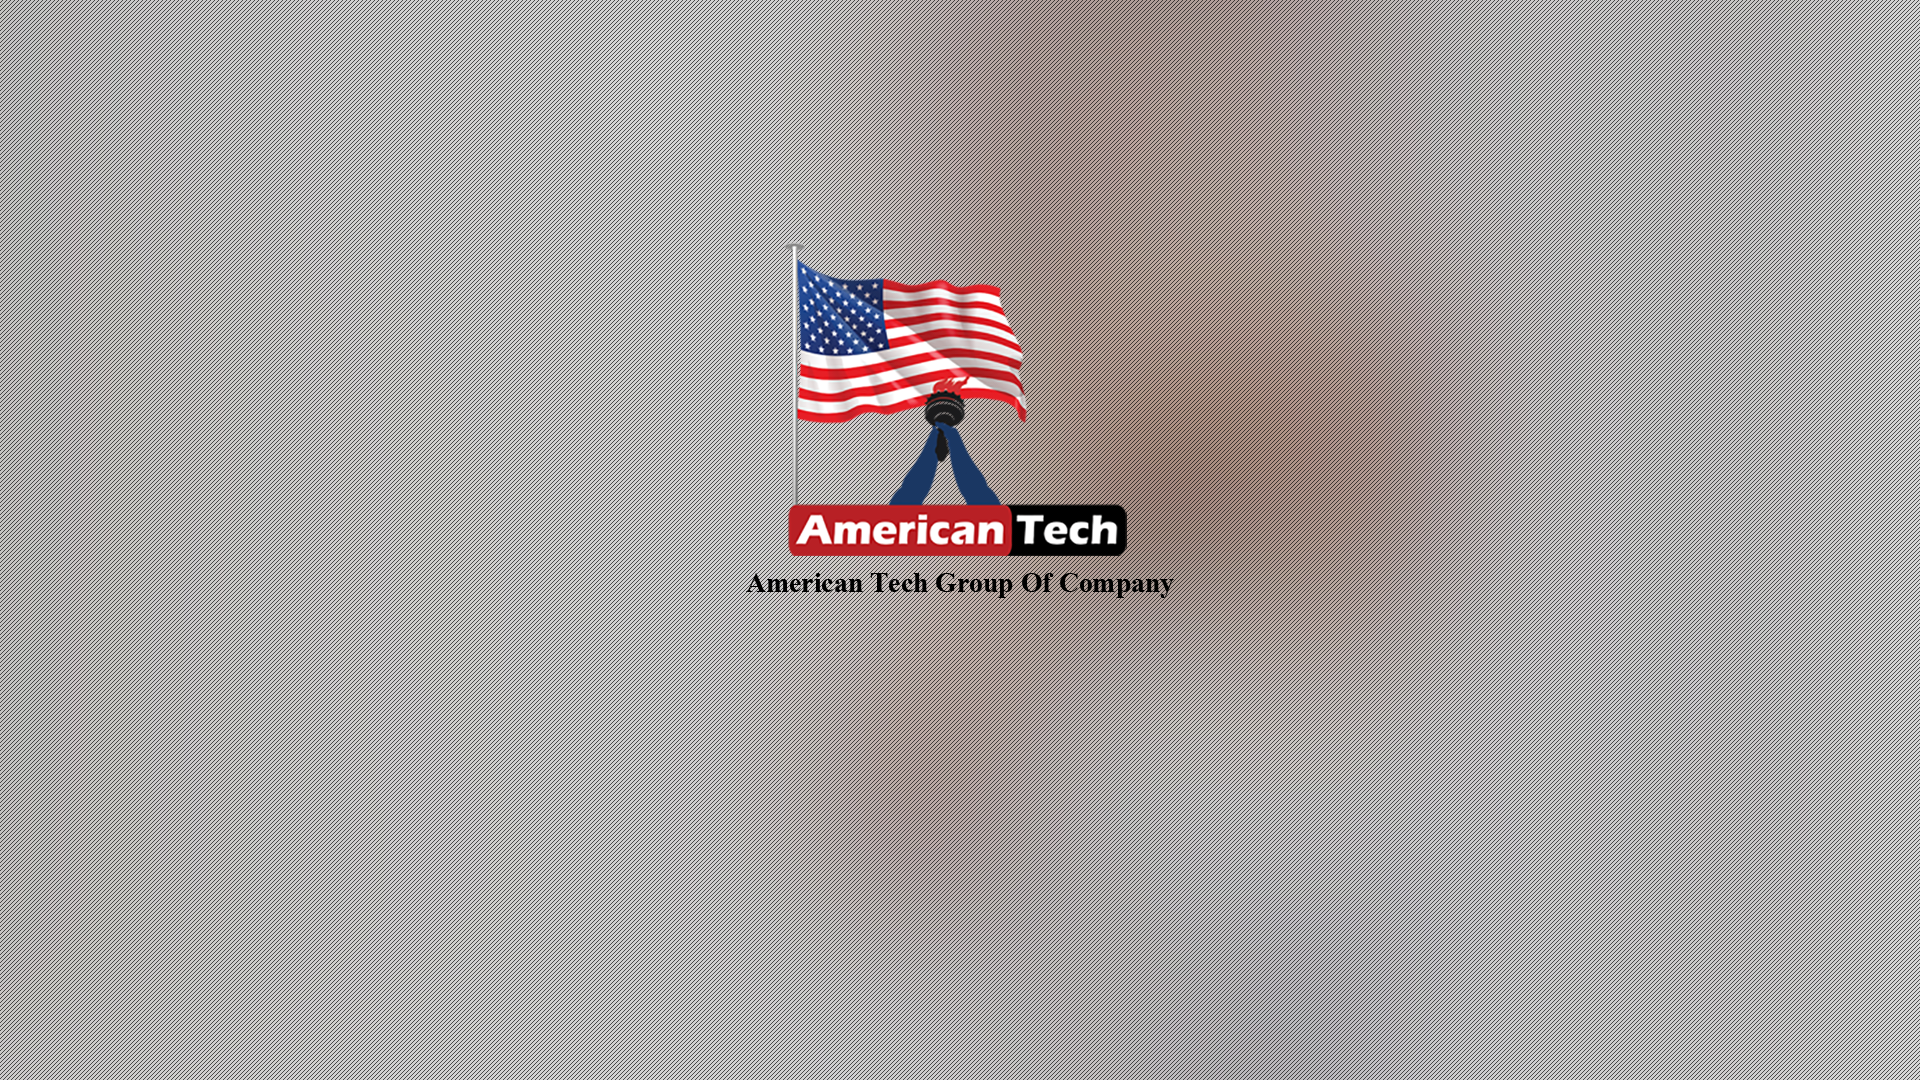 The image size is (1920, 1080). What do you see at coordinates (174, 294) in the screenshot?
I see `Home` at bounding box center [174, 294].